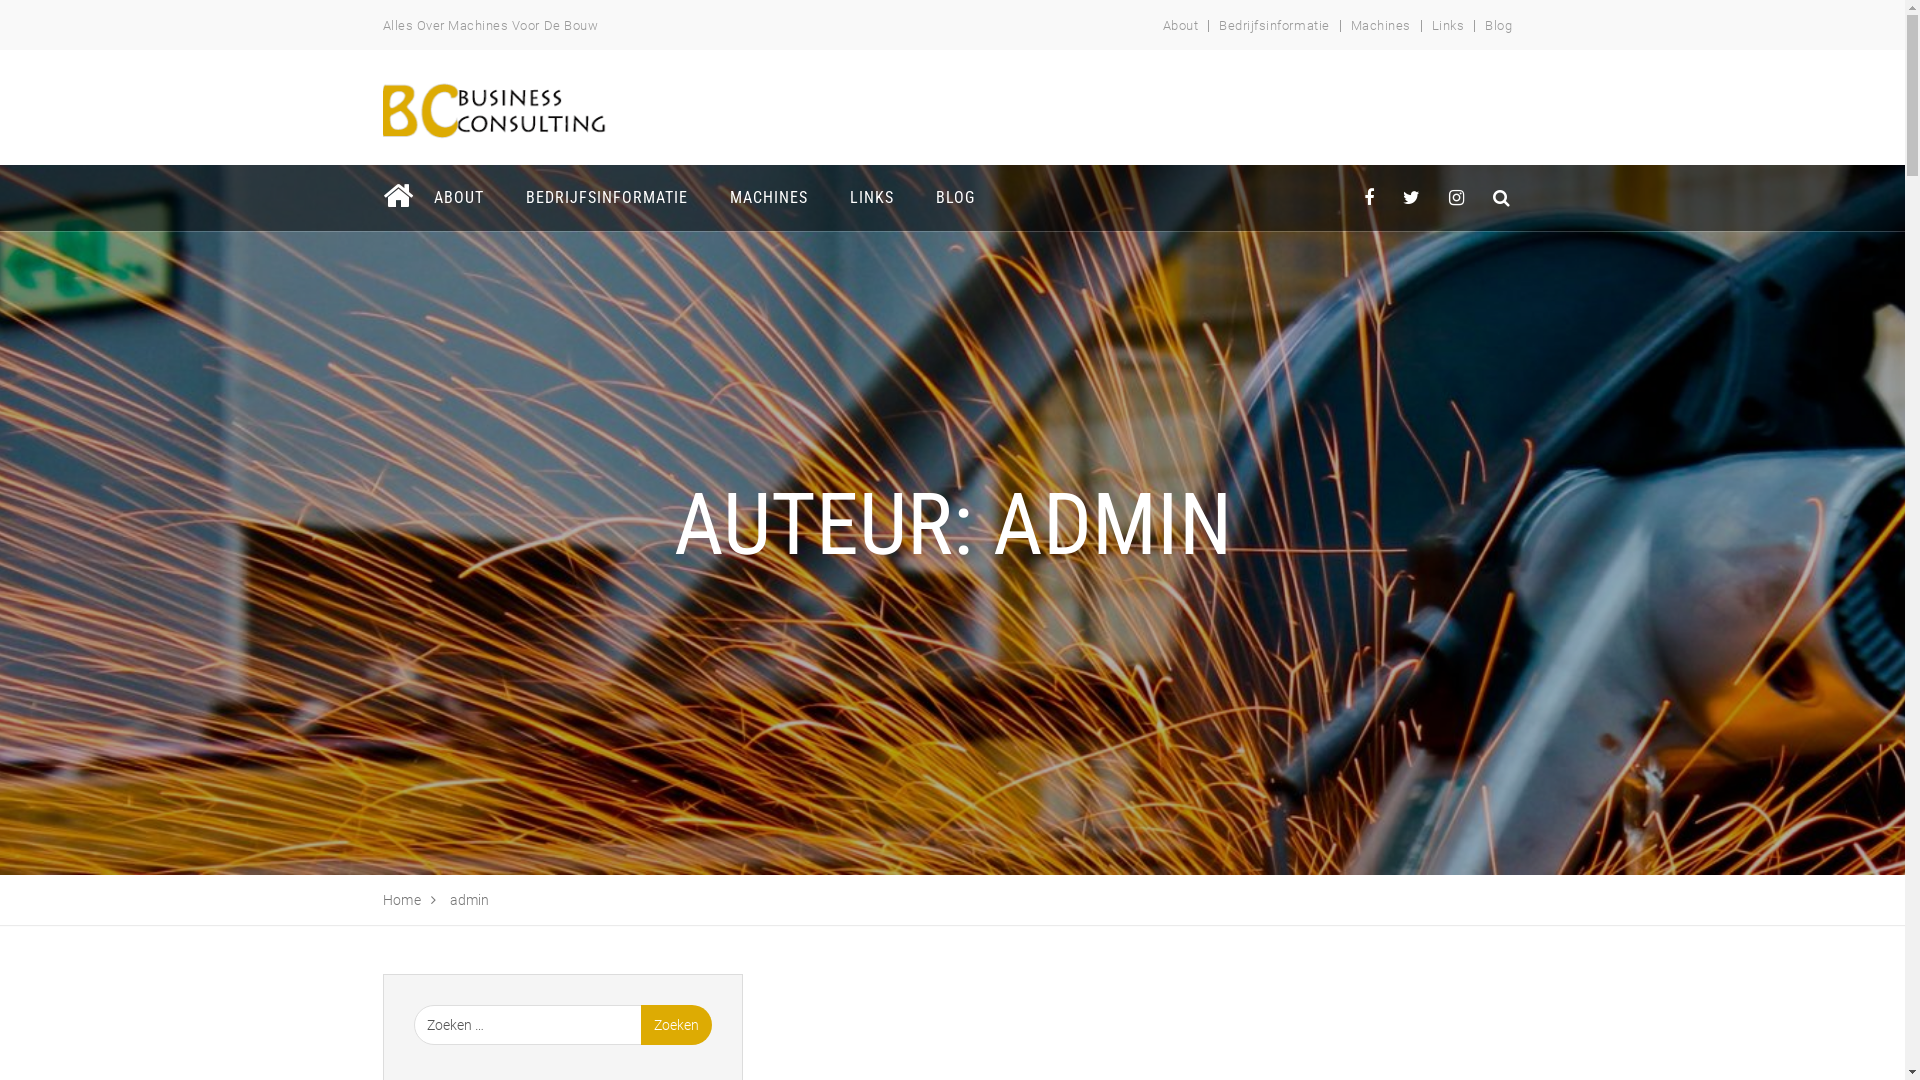  What do you see at coordinates (1381, 26) in the screenshot?
I see `Machines` at bounding box center [1381, 26].